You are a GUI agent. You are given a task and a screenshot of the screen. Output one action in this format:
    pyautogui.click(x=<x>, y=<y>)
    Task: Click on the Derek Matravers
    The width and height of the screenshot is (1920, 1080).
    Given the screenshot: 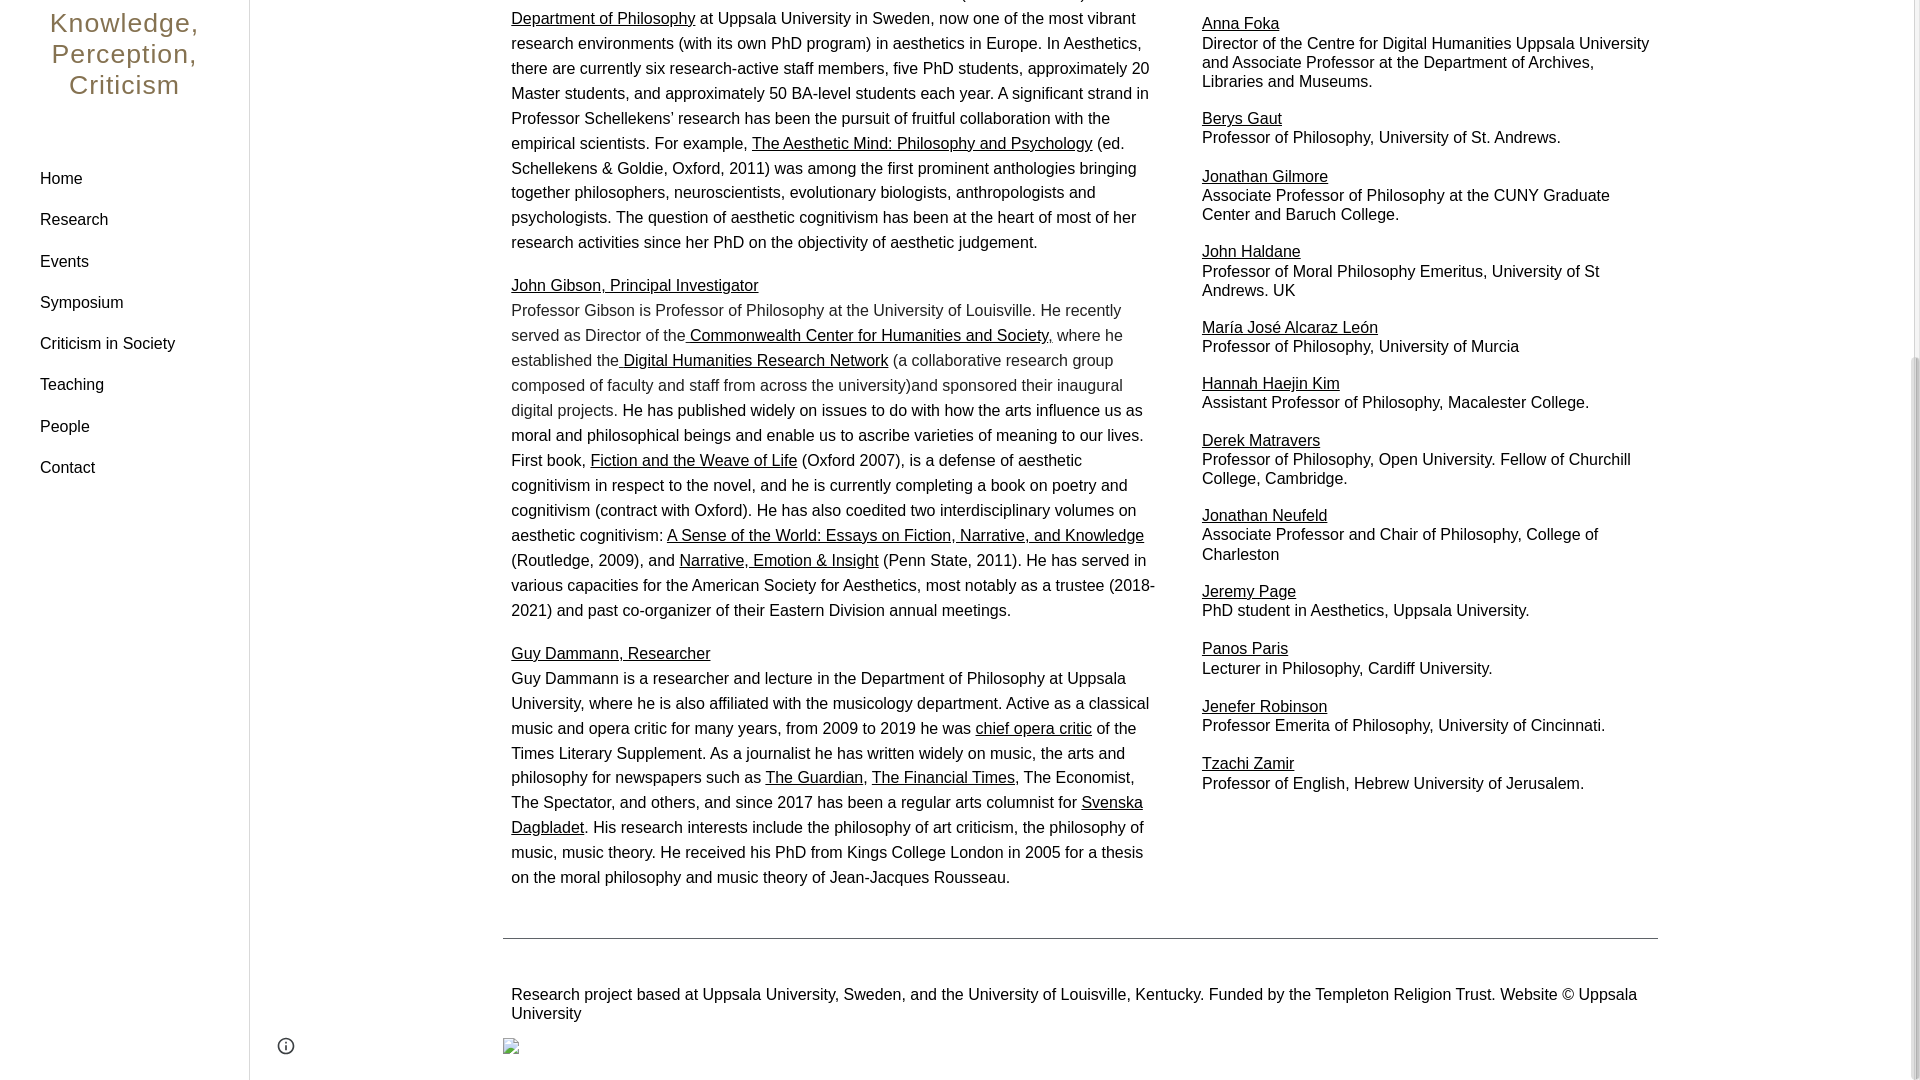 What is the action you would take?
    pyautogui.click(x=1260, y=440)
    